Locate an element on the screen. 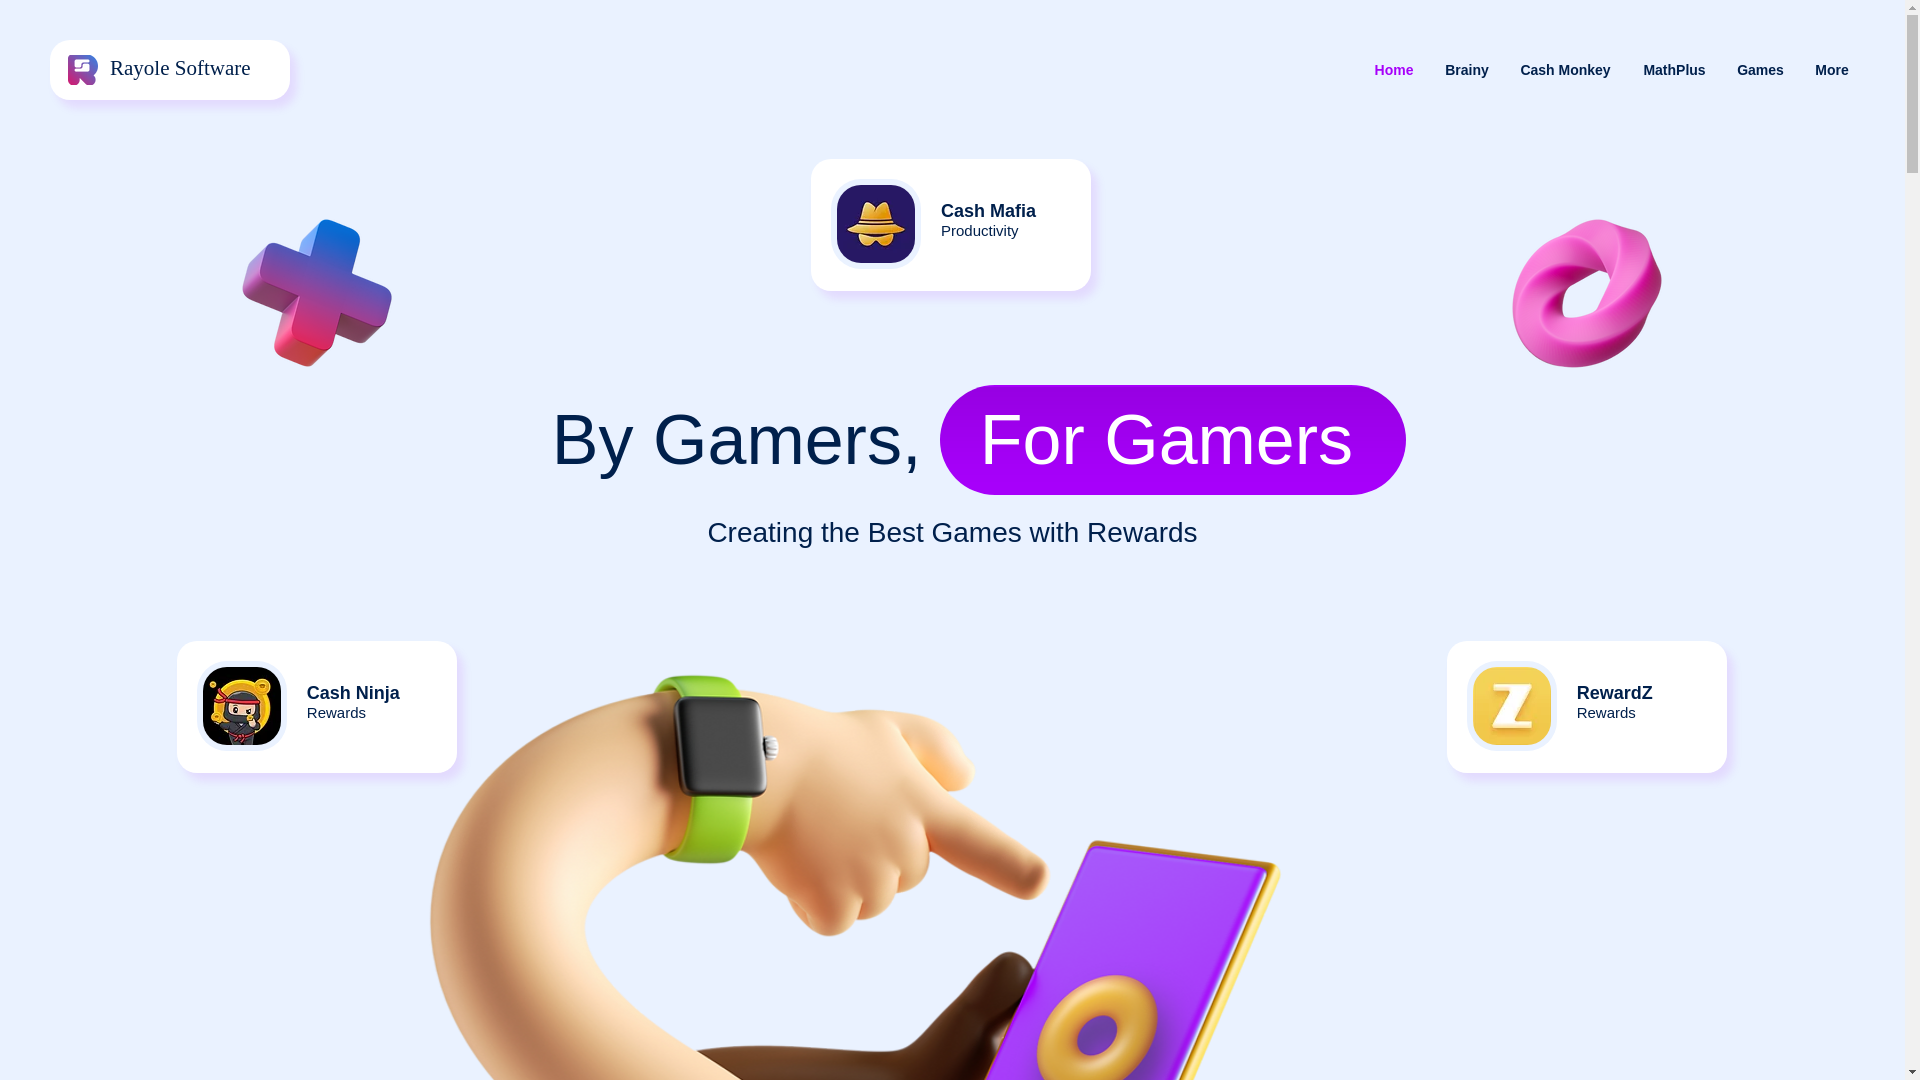 The image size is (1920, 1080). Rayole Software is located at coordinates (180, 68).